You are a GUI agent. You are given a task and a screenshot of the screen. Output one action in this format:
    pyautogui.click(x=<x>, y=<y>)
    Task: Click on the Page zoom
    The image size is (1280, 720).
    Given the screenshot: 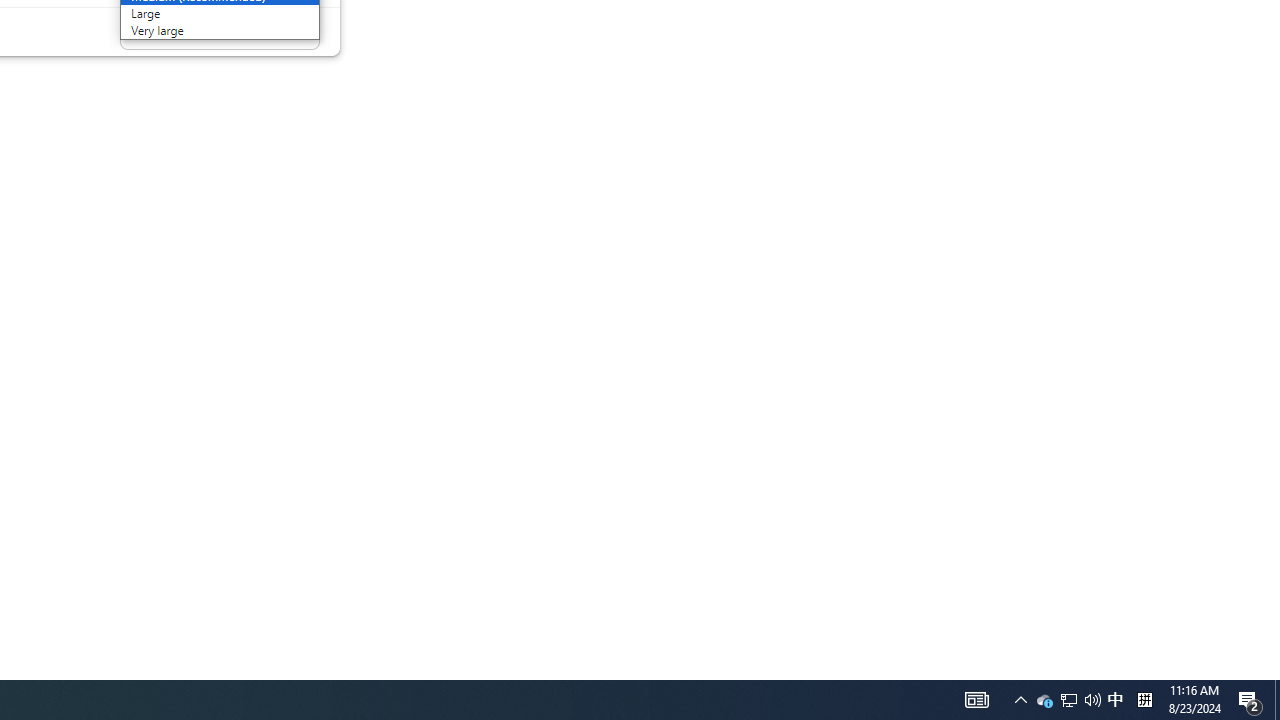 What is the action you would take?
    pyautogui.click(x=220, y=32)
    